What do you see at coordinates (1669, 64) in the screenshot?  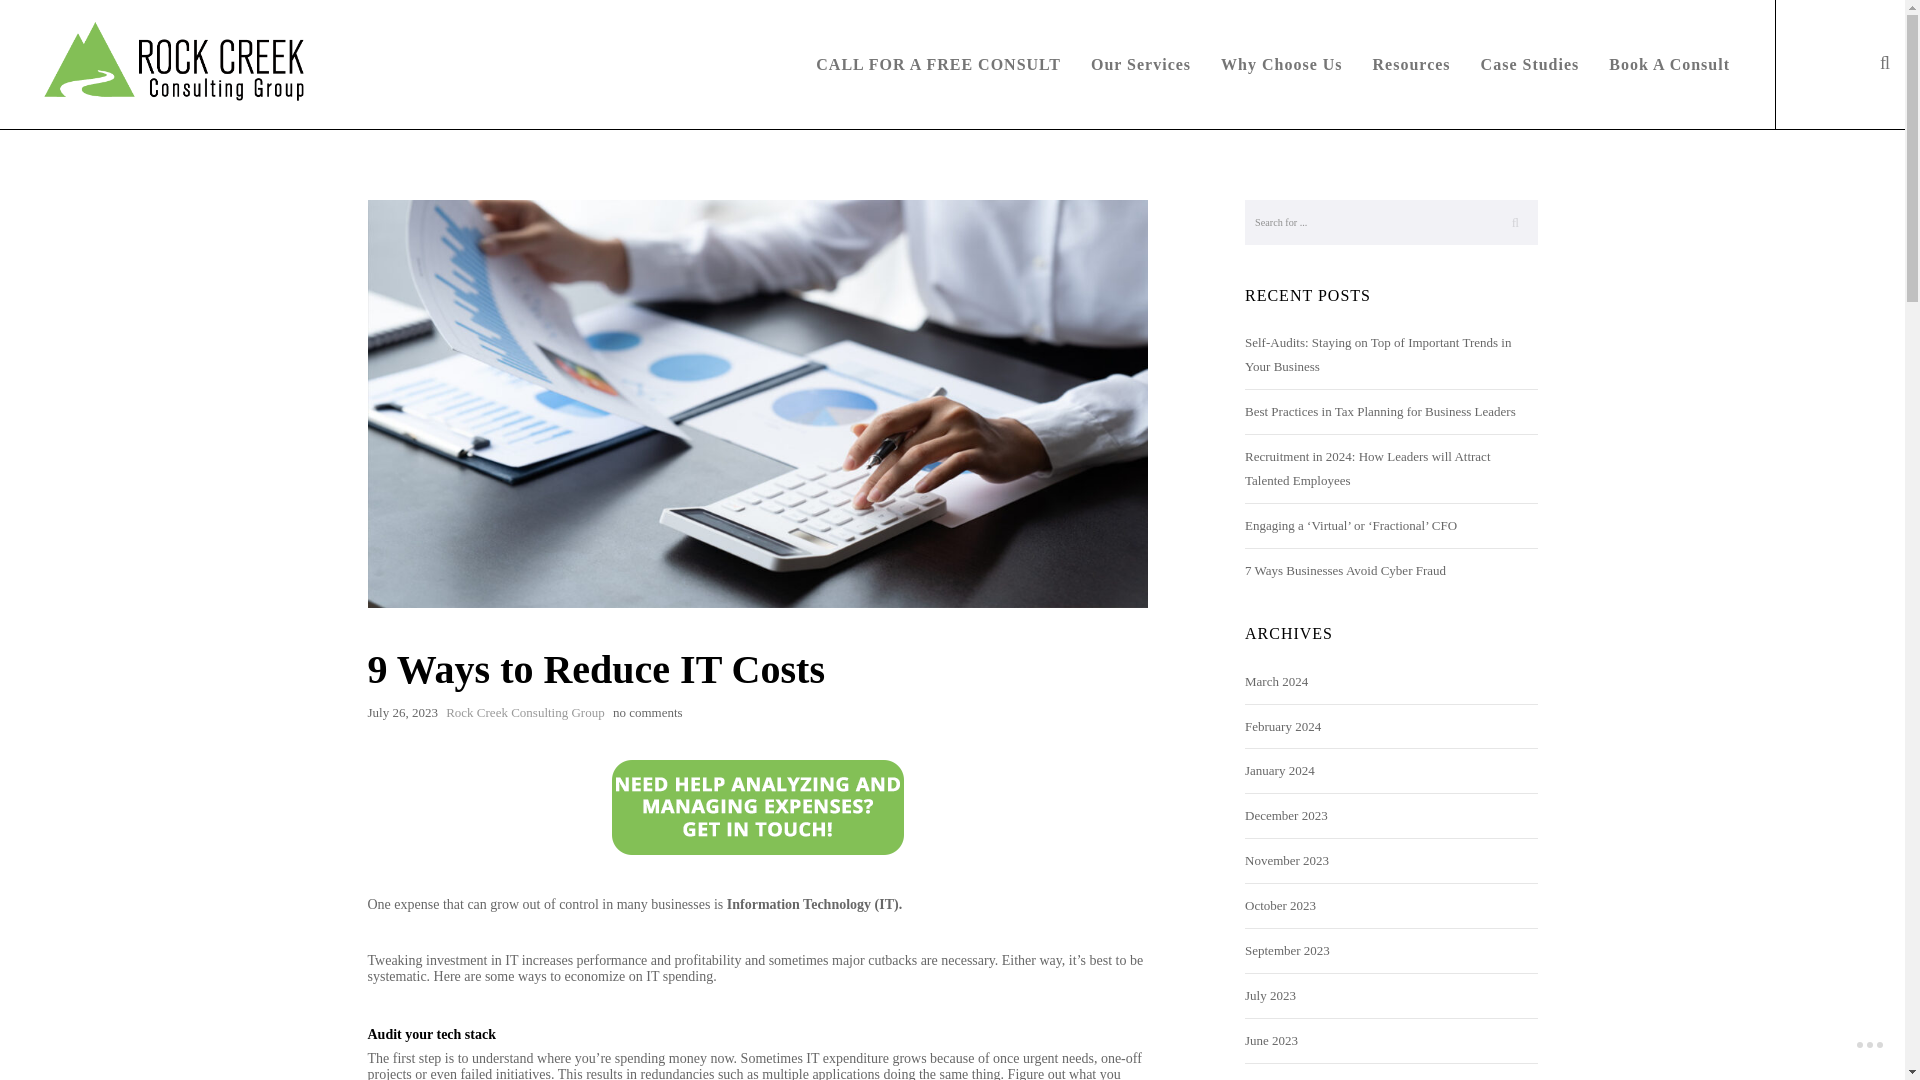 I see `Book A Consult` at bounding box center [1669, 64].